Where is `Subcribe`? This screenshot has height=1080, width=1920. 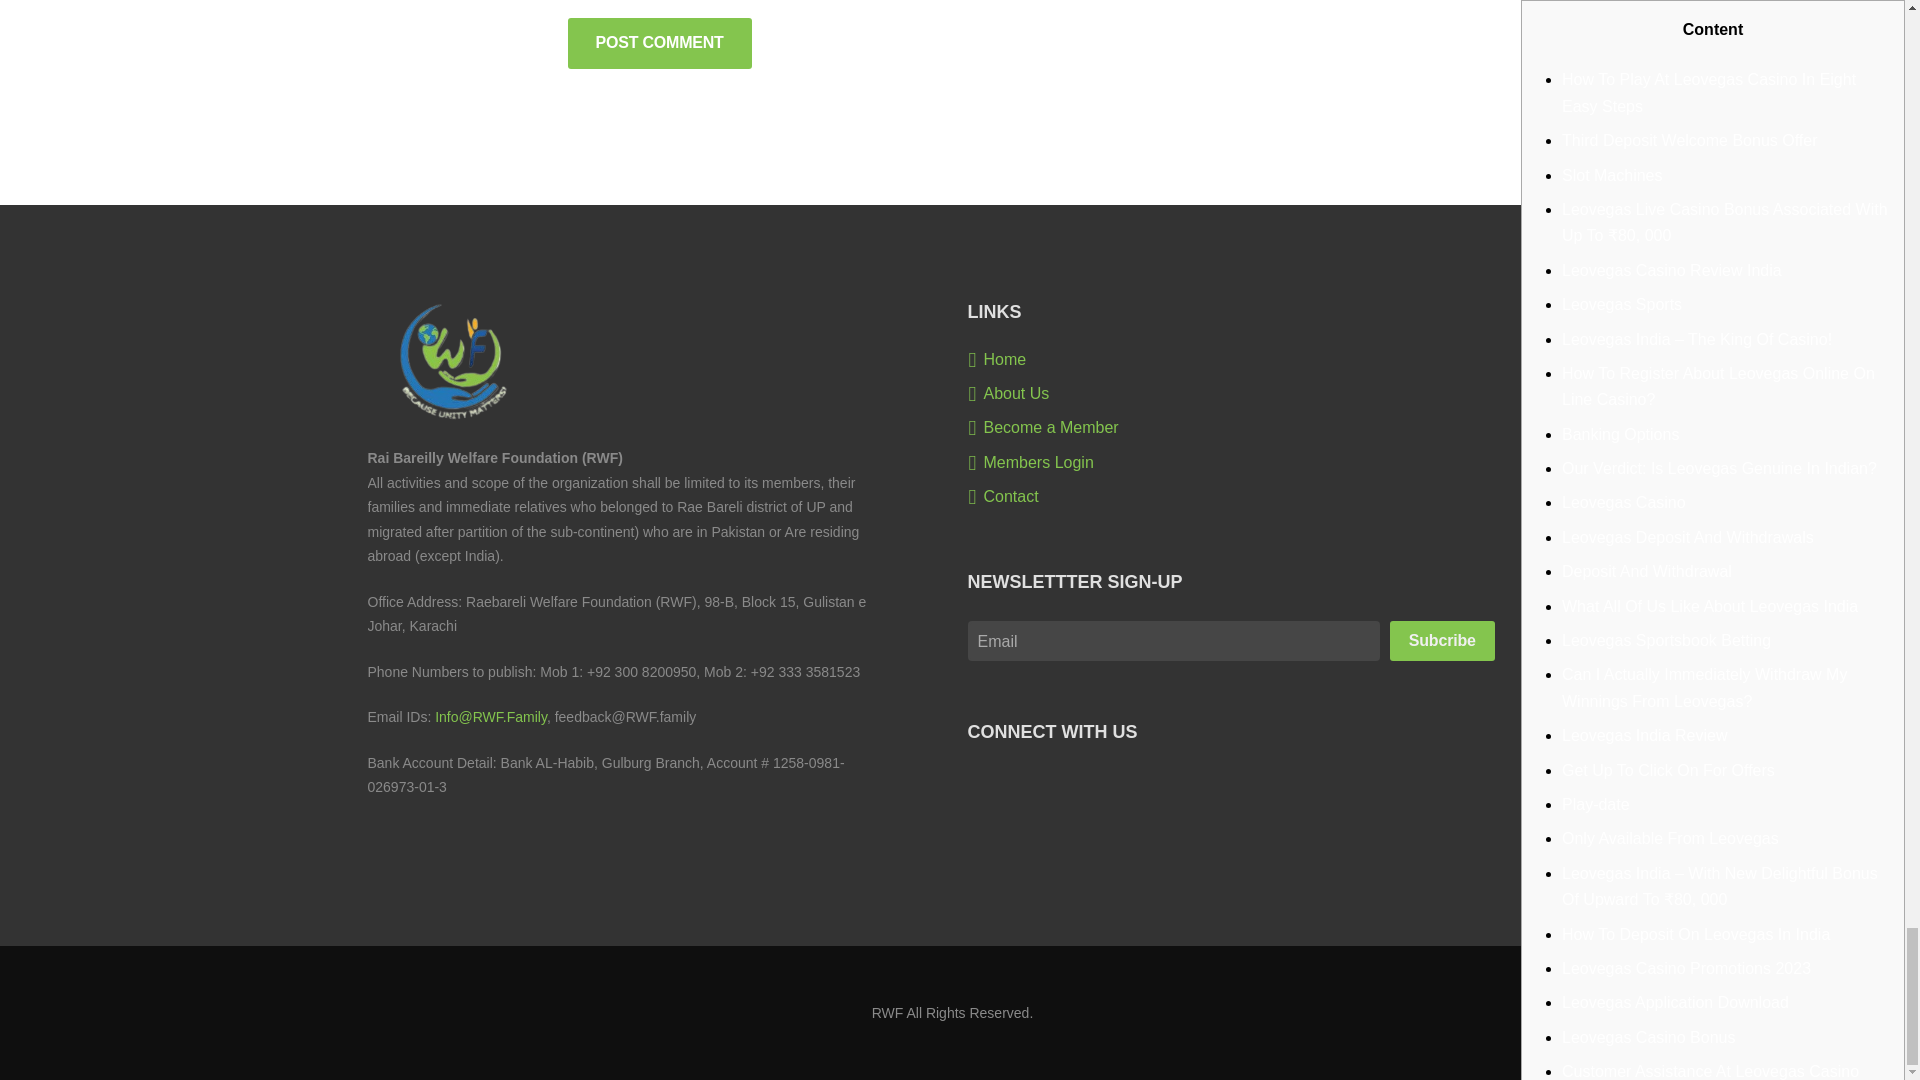 Subcribe is located at coordinates (1442, 640).